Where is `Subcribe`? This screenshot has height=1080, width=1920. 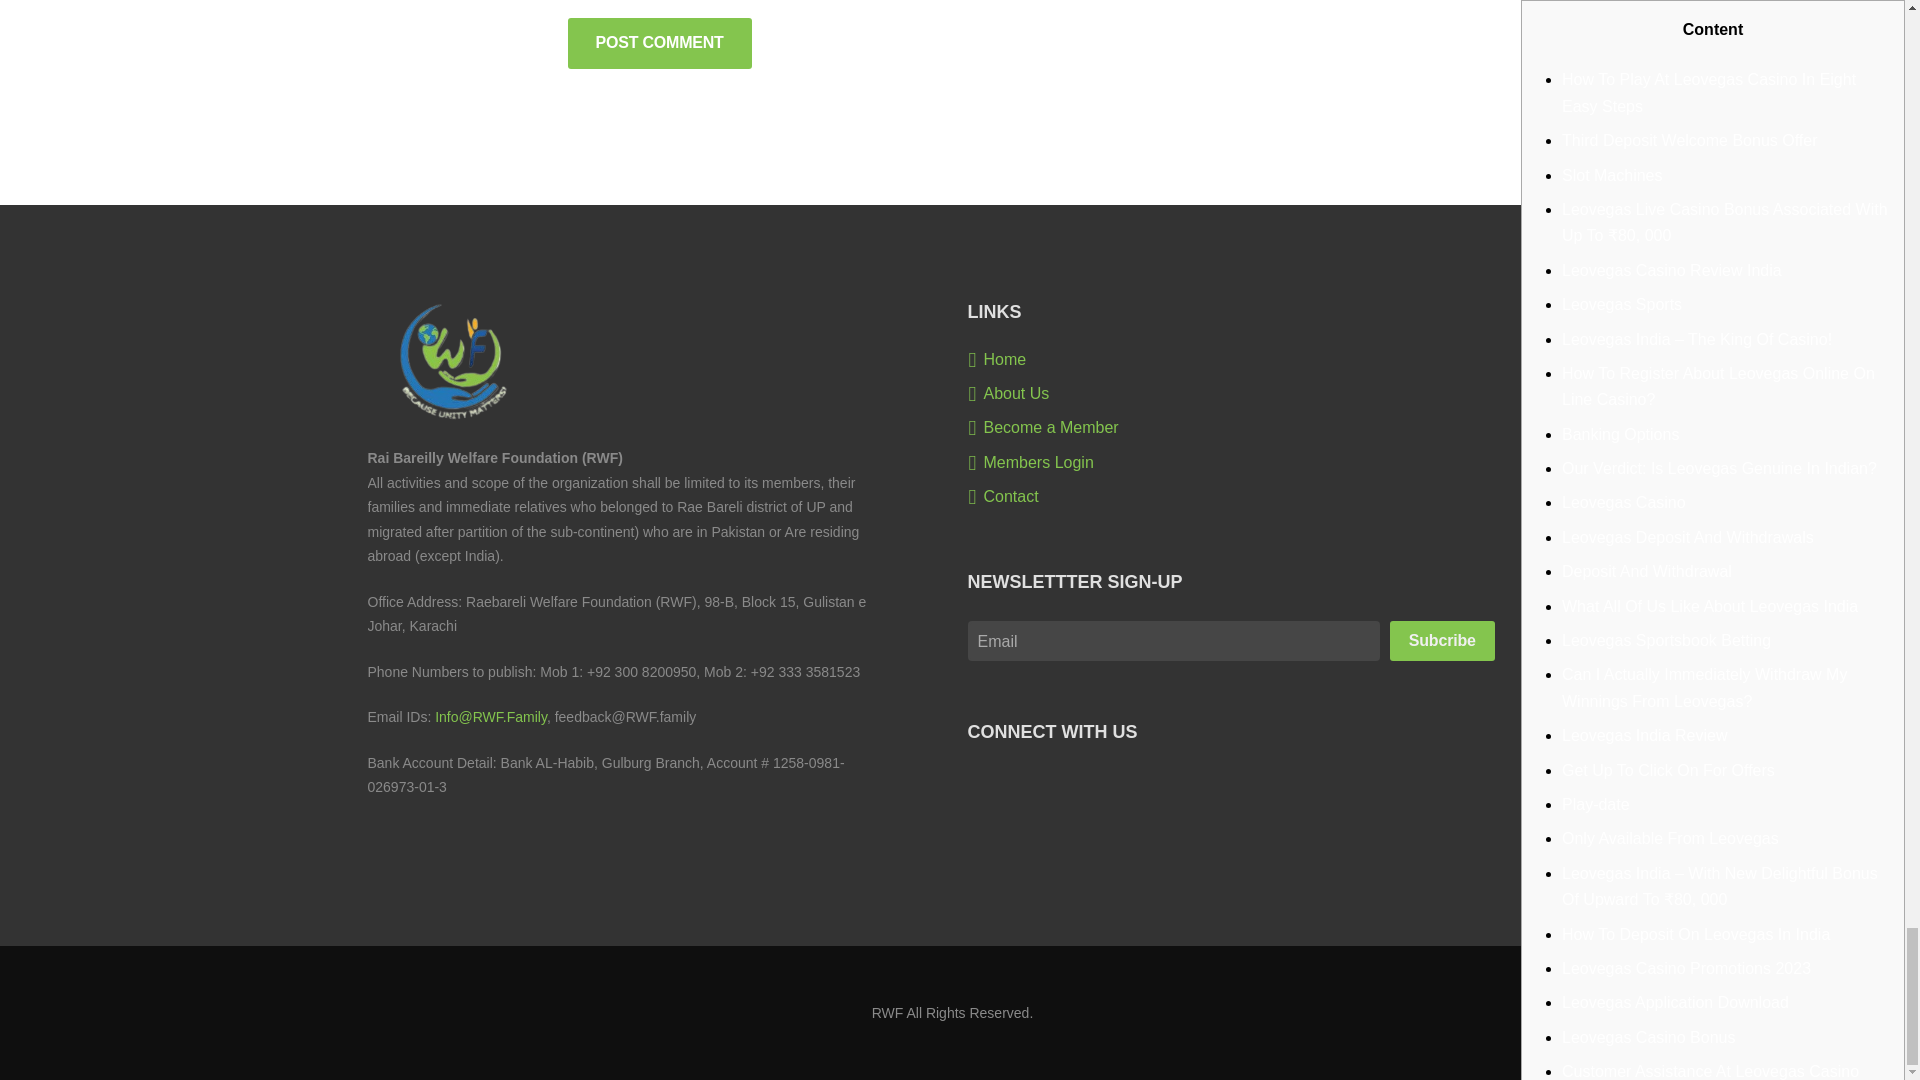 Subcribe is located at coordinates (1442, 640).